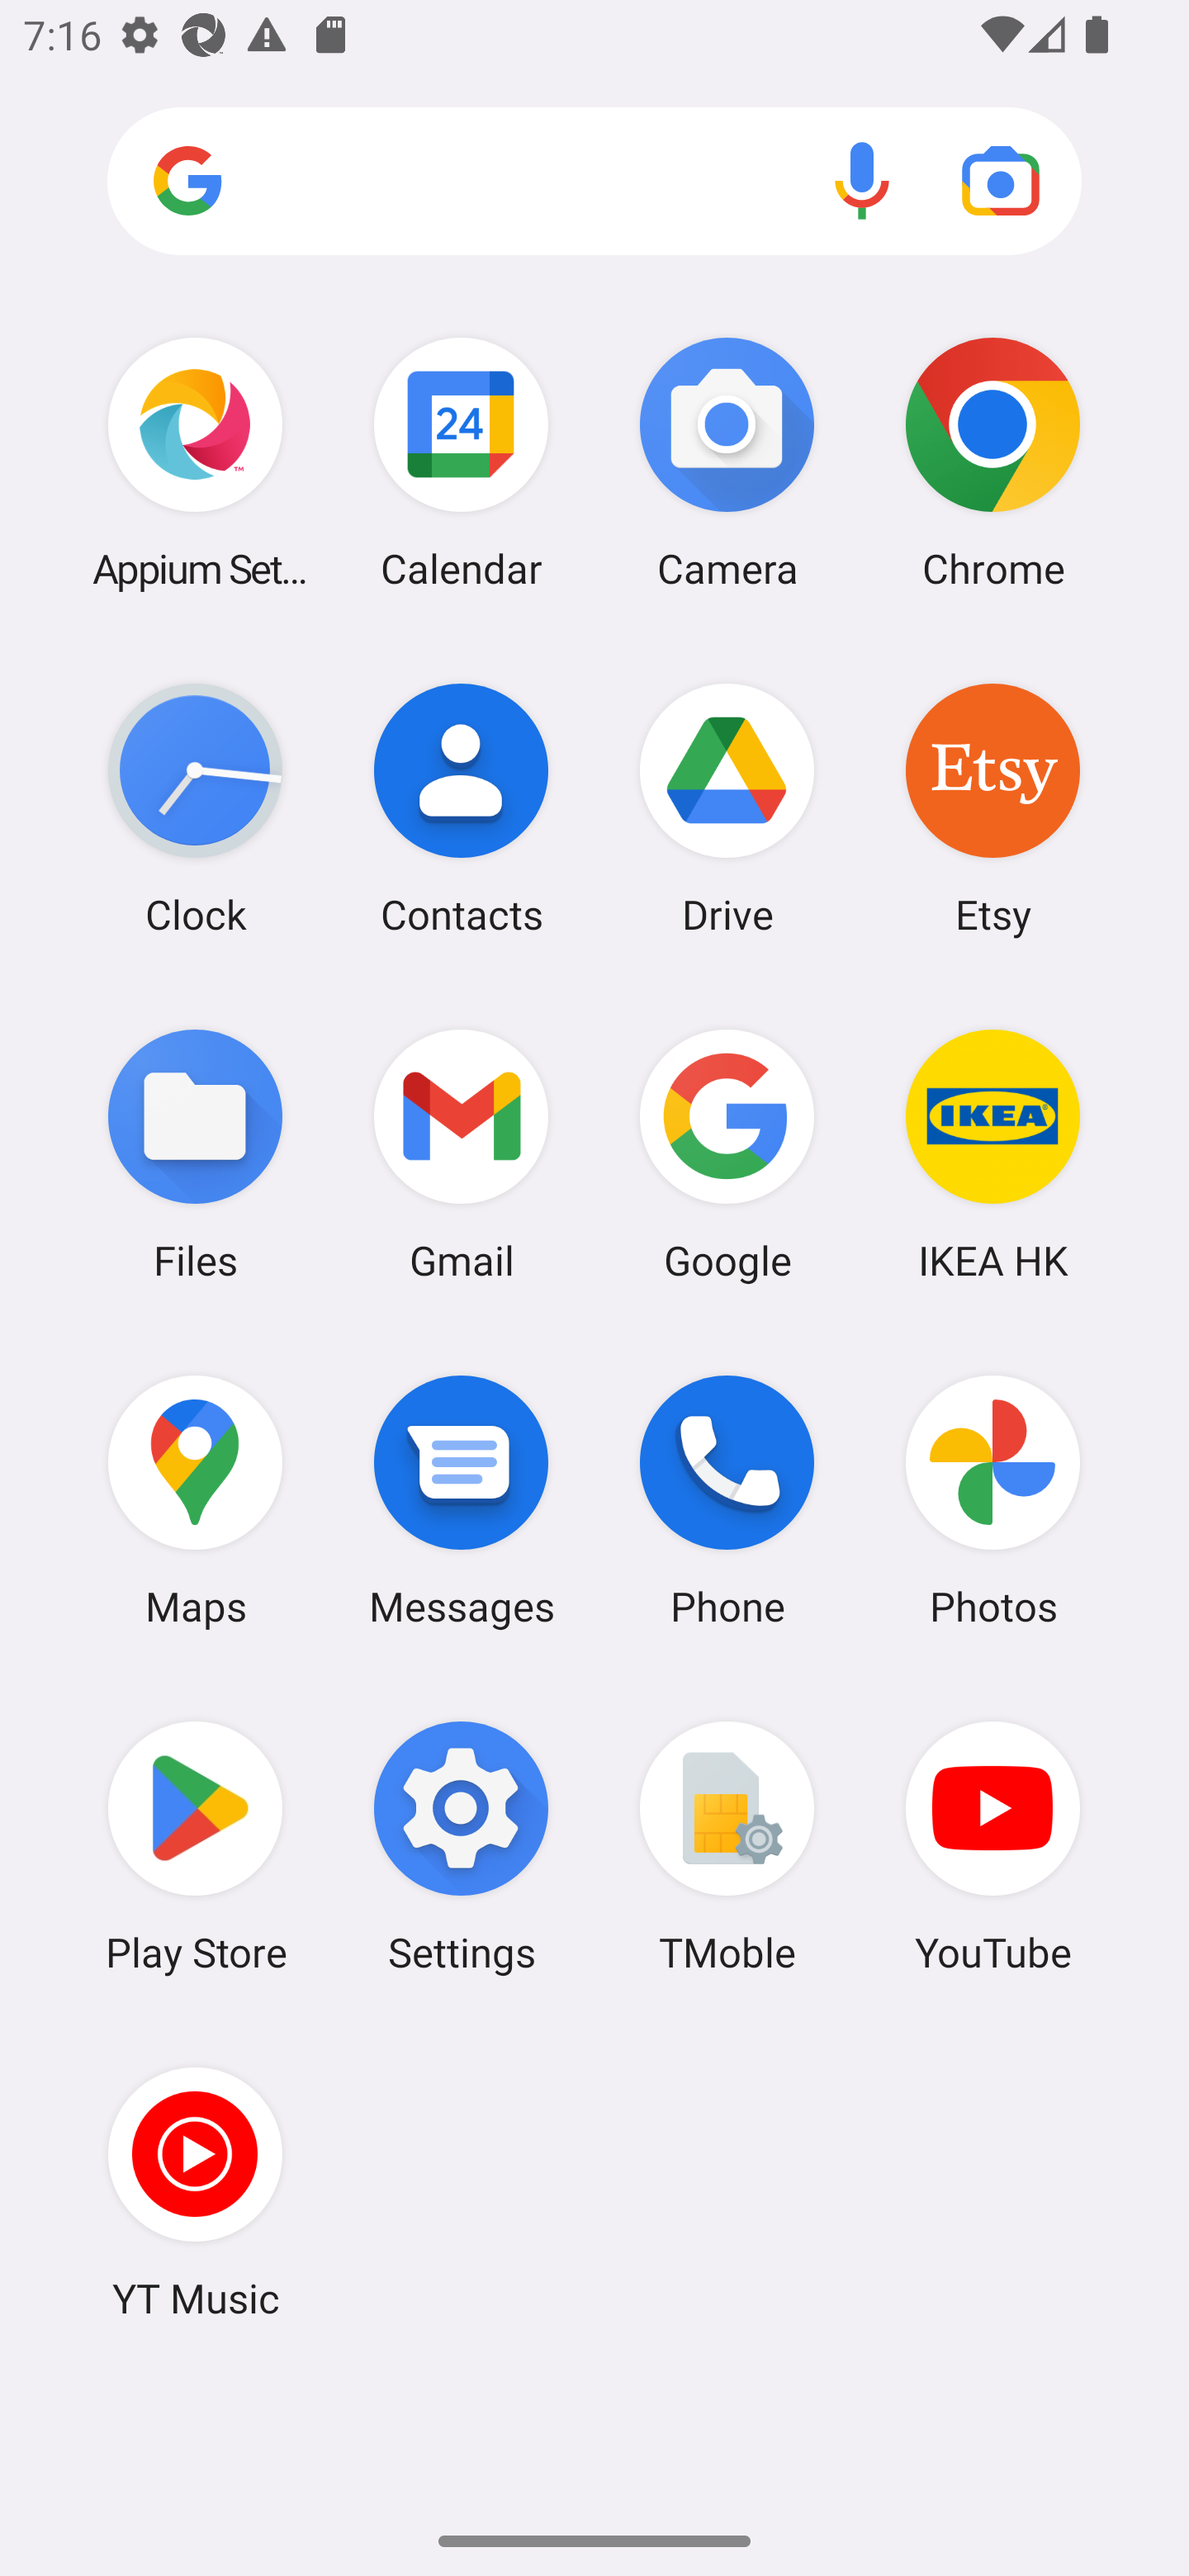 This screenshot has height=2576, width=1189. What do you see at coordinates (727, 1500) in the screenshot?
I see `Phone` at bounding box center [727, 1500].